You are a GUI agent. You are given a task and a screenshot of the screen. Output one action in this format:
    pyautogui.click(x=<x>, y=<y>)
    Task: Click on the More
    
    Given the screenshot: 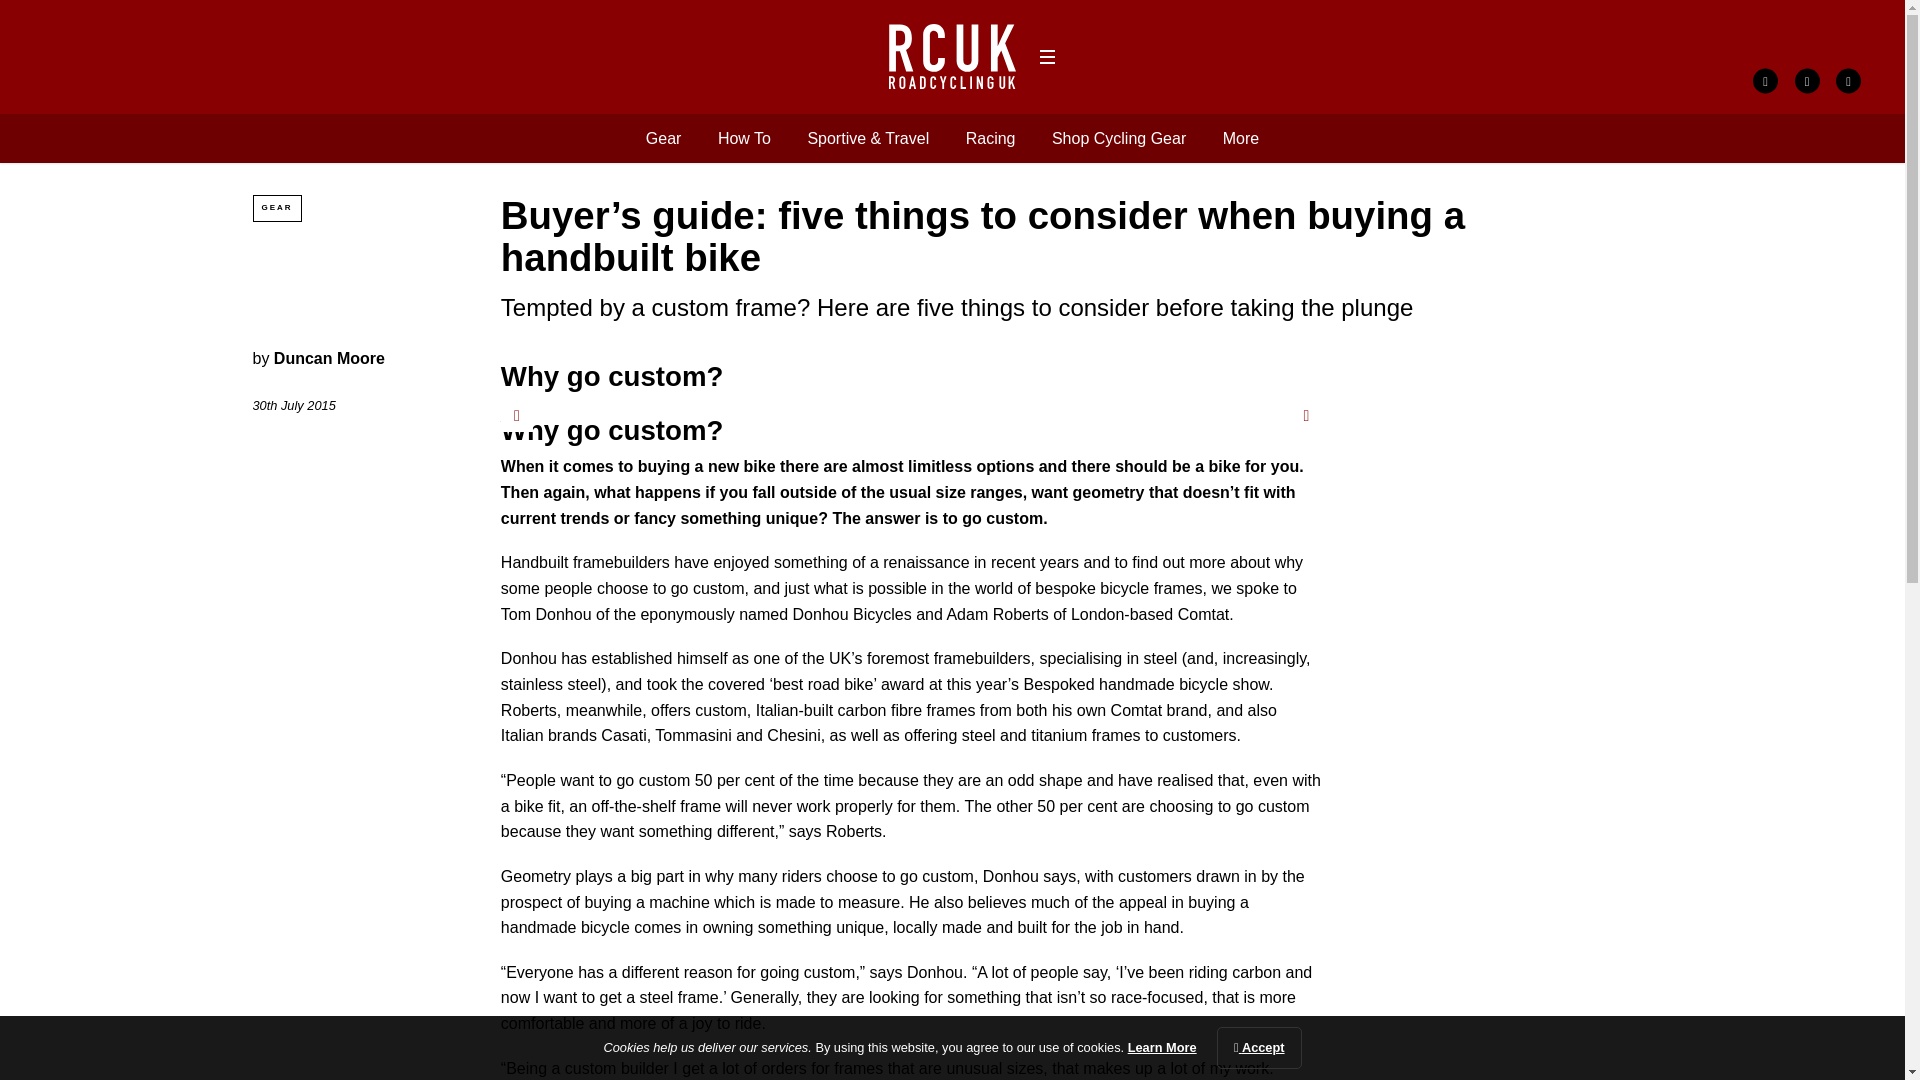 What is the action you would take?
    pyautogui.click(x=1241, y=138)
    